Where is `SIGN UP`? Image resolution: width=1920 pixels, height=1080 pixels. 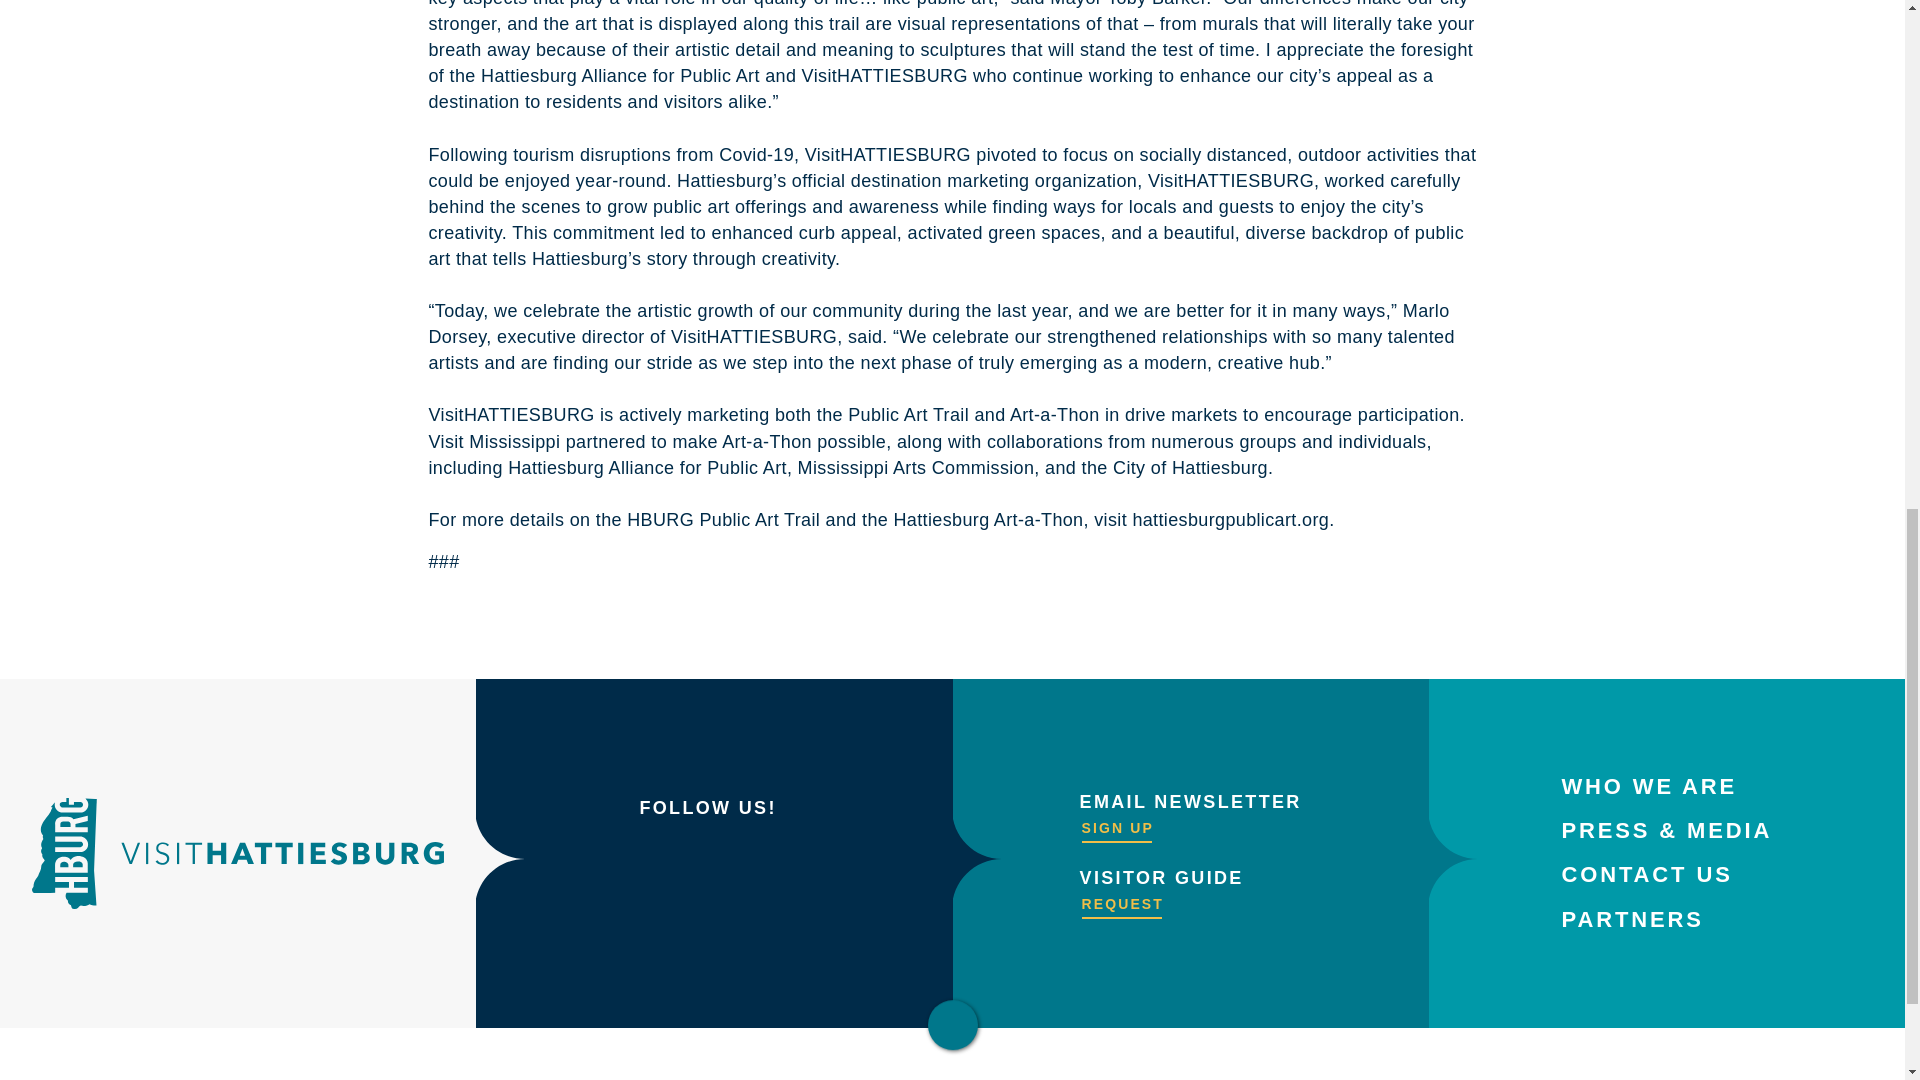 SIGN UP is located at coordinates (1117, 828).